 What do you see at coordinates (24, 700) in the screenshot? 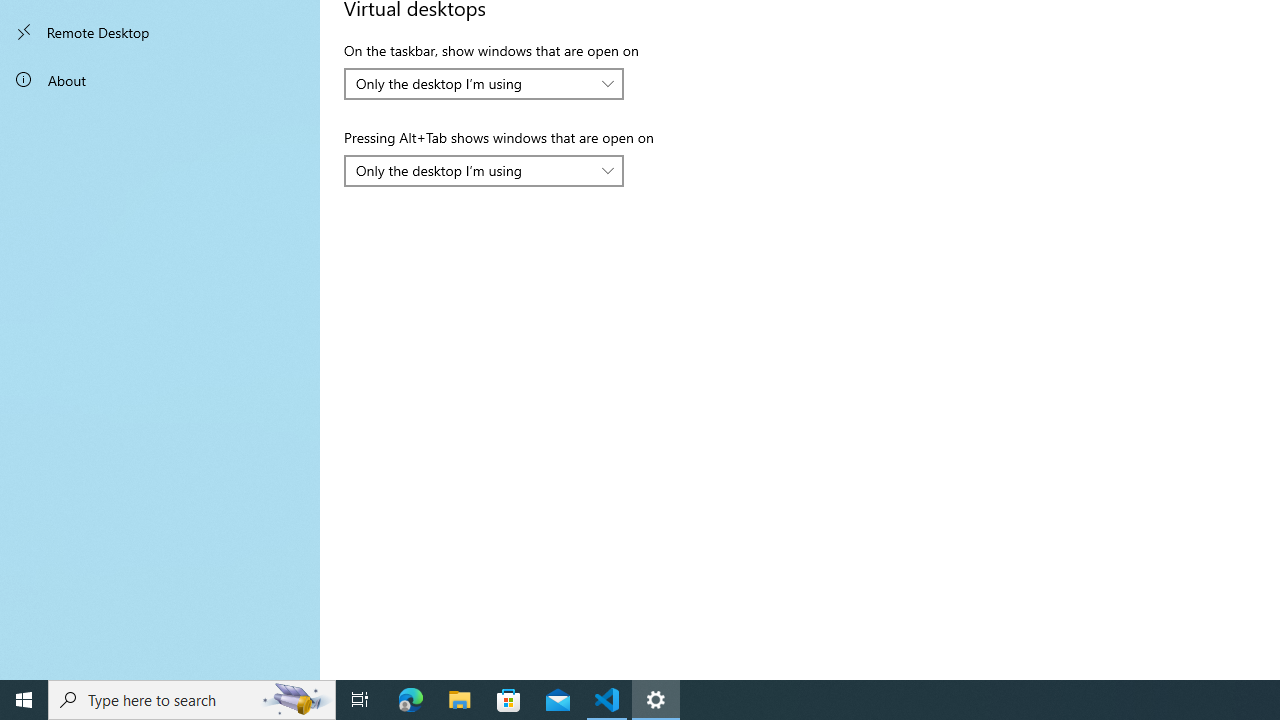
I see `Start` at bounding box center [24, 700].